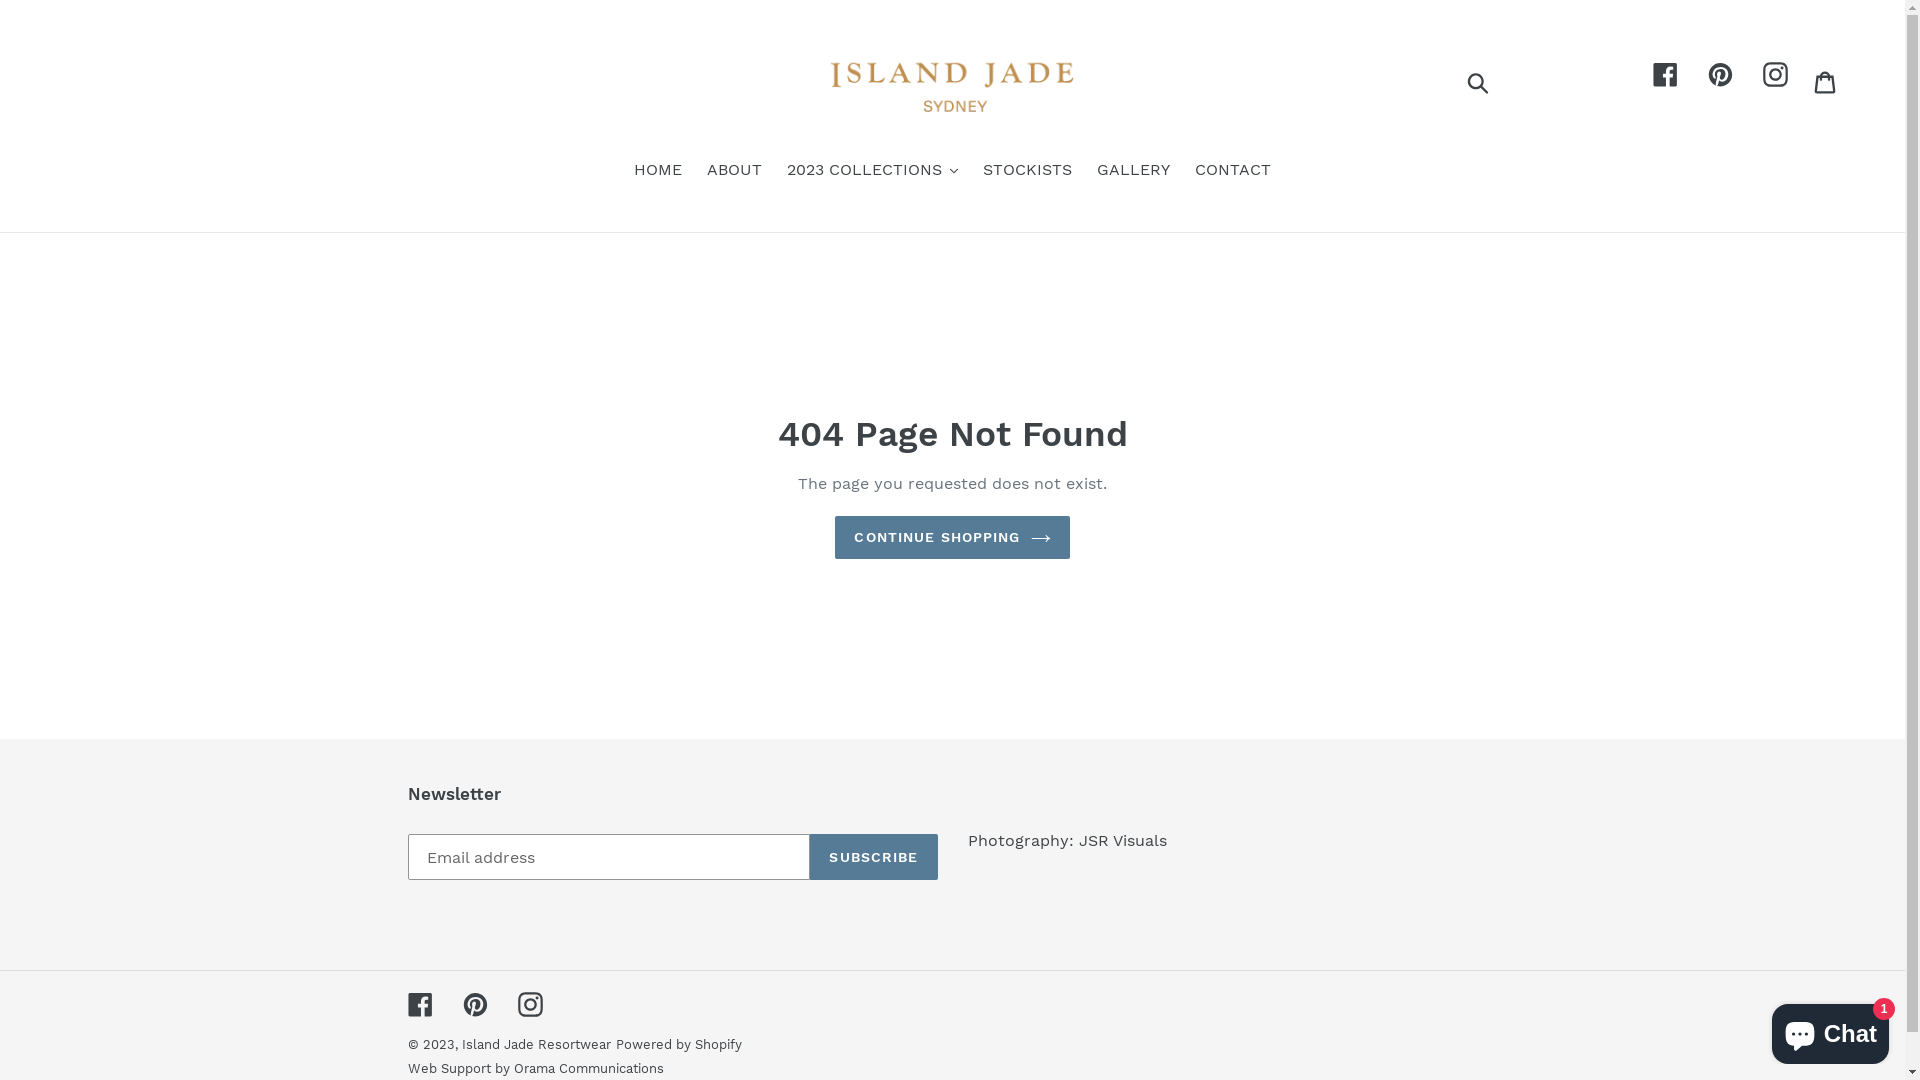 This screenshot has height=1080, width=1920. Describe the element at coordinates (536, 1044) in the screenshot. I see `Island Jade Resortwear` at that location.